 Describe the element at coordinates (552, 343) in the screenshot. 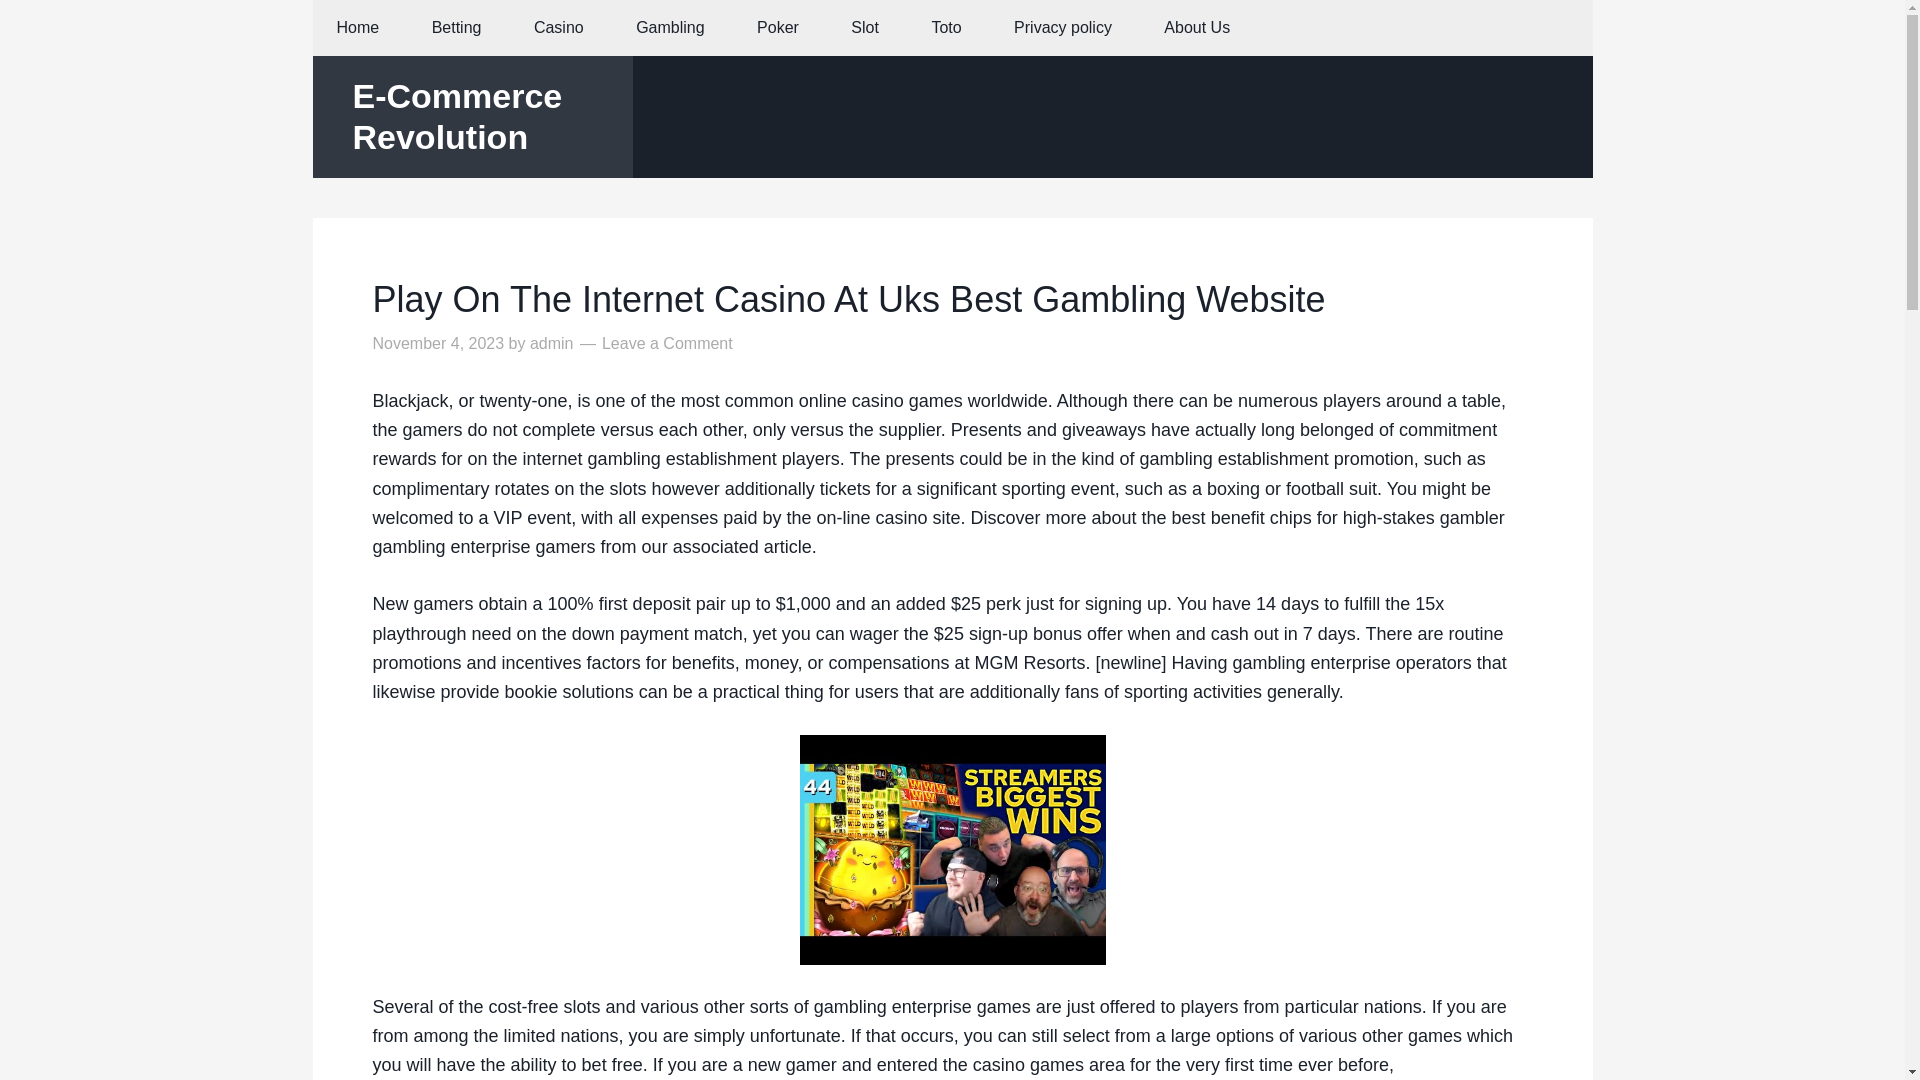

I see `admin` at that location.